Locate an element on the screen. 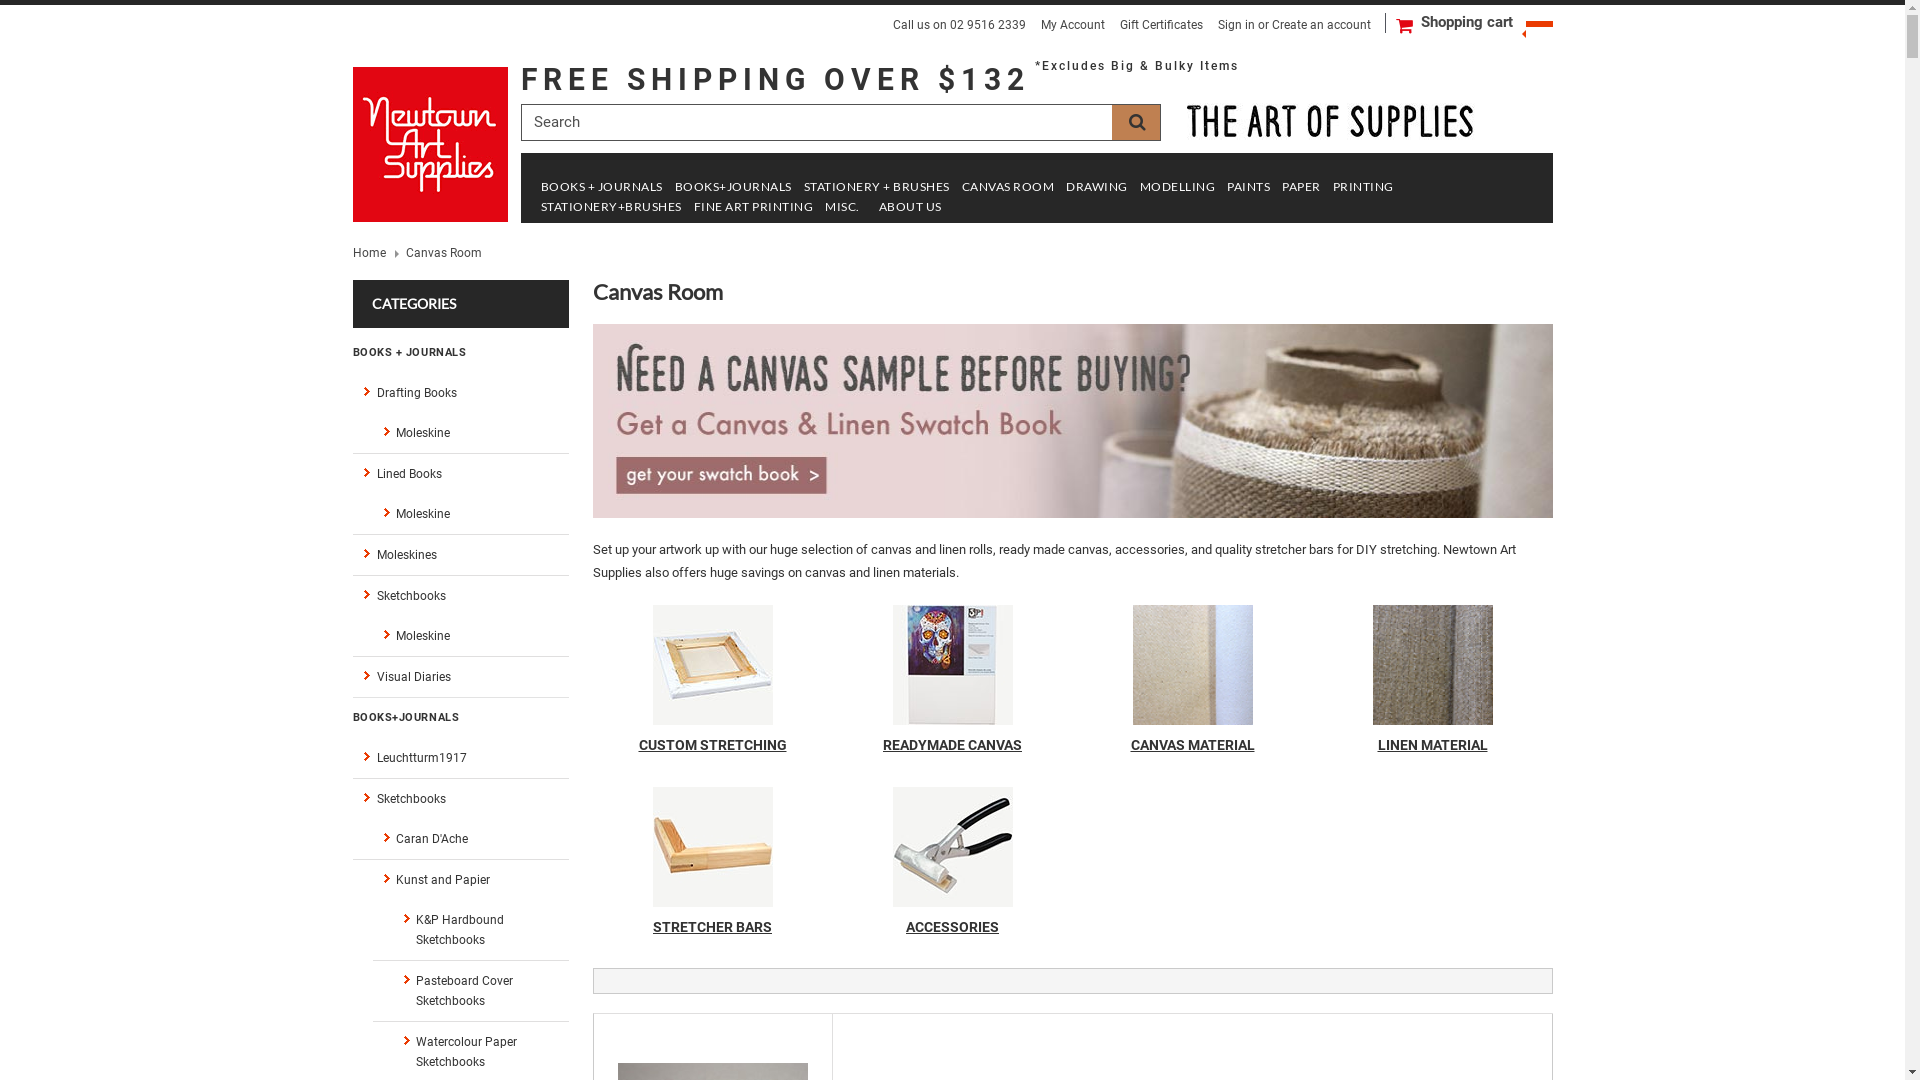  Drafting Books is located at coordinates (460, 392).